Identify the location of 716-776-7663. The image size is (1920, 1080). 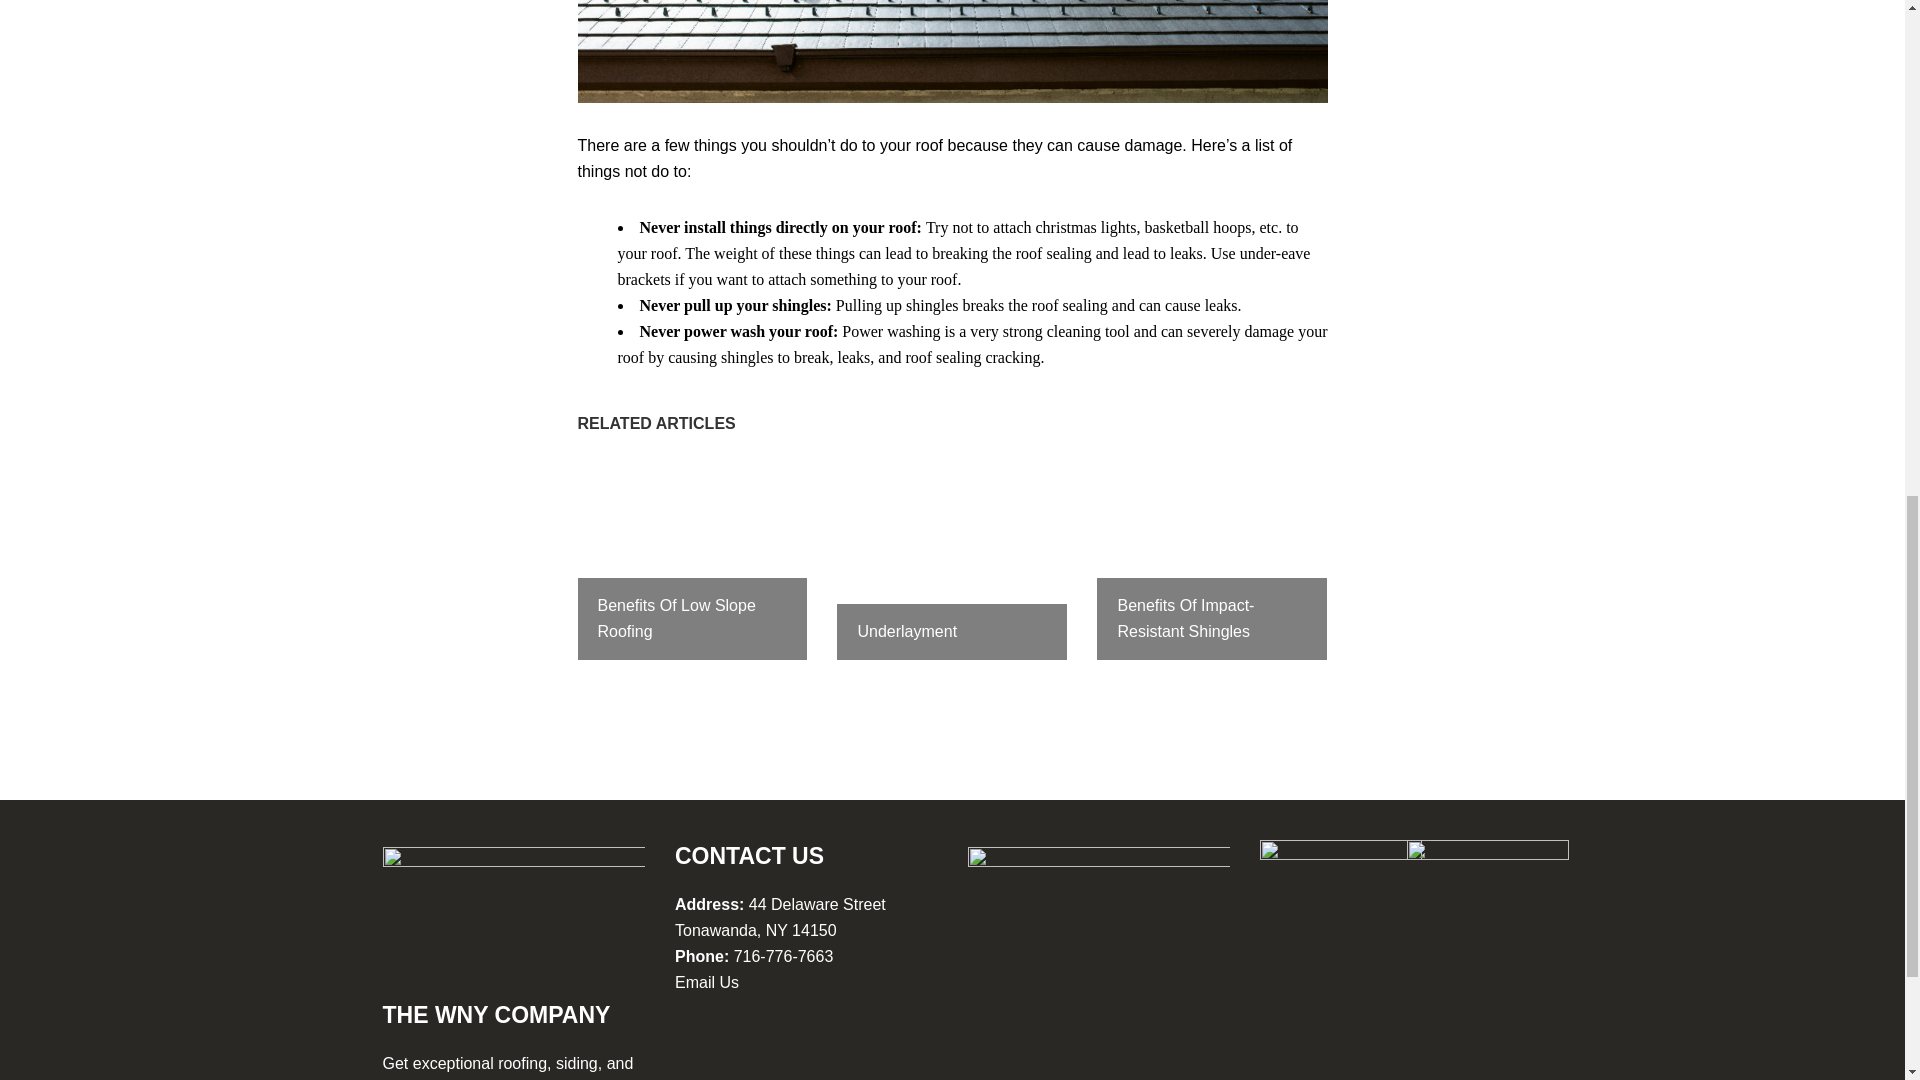
(783, 956).